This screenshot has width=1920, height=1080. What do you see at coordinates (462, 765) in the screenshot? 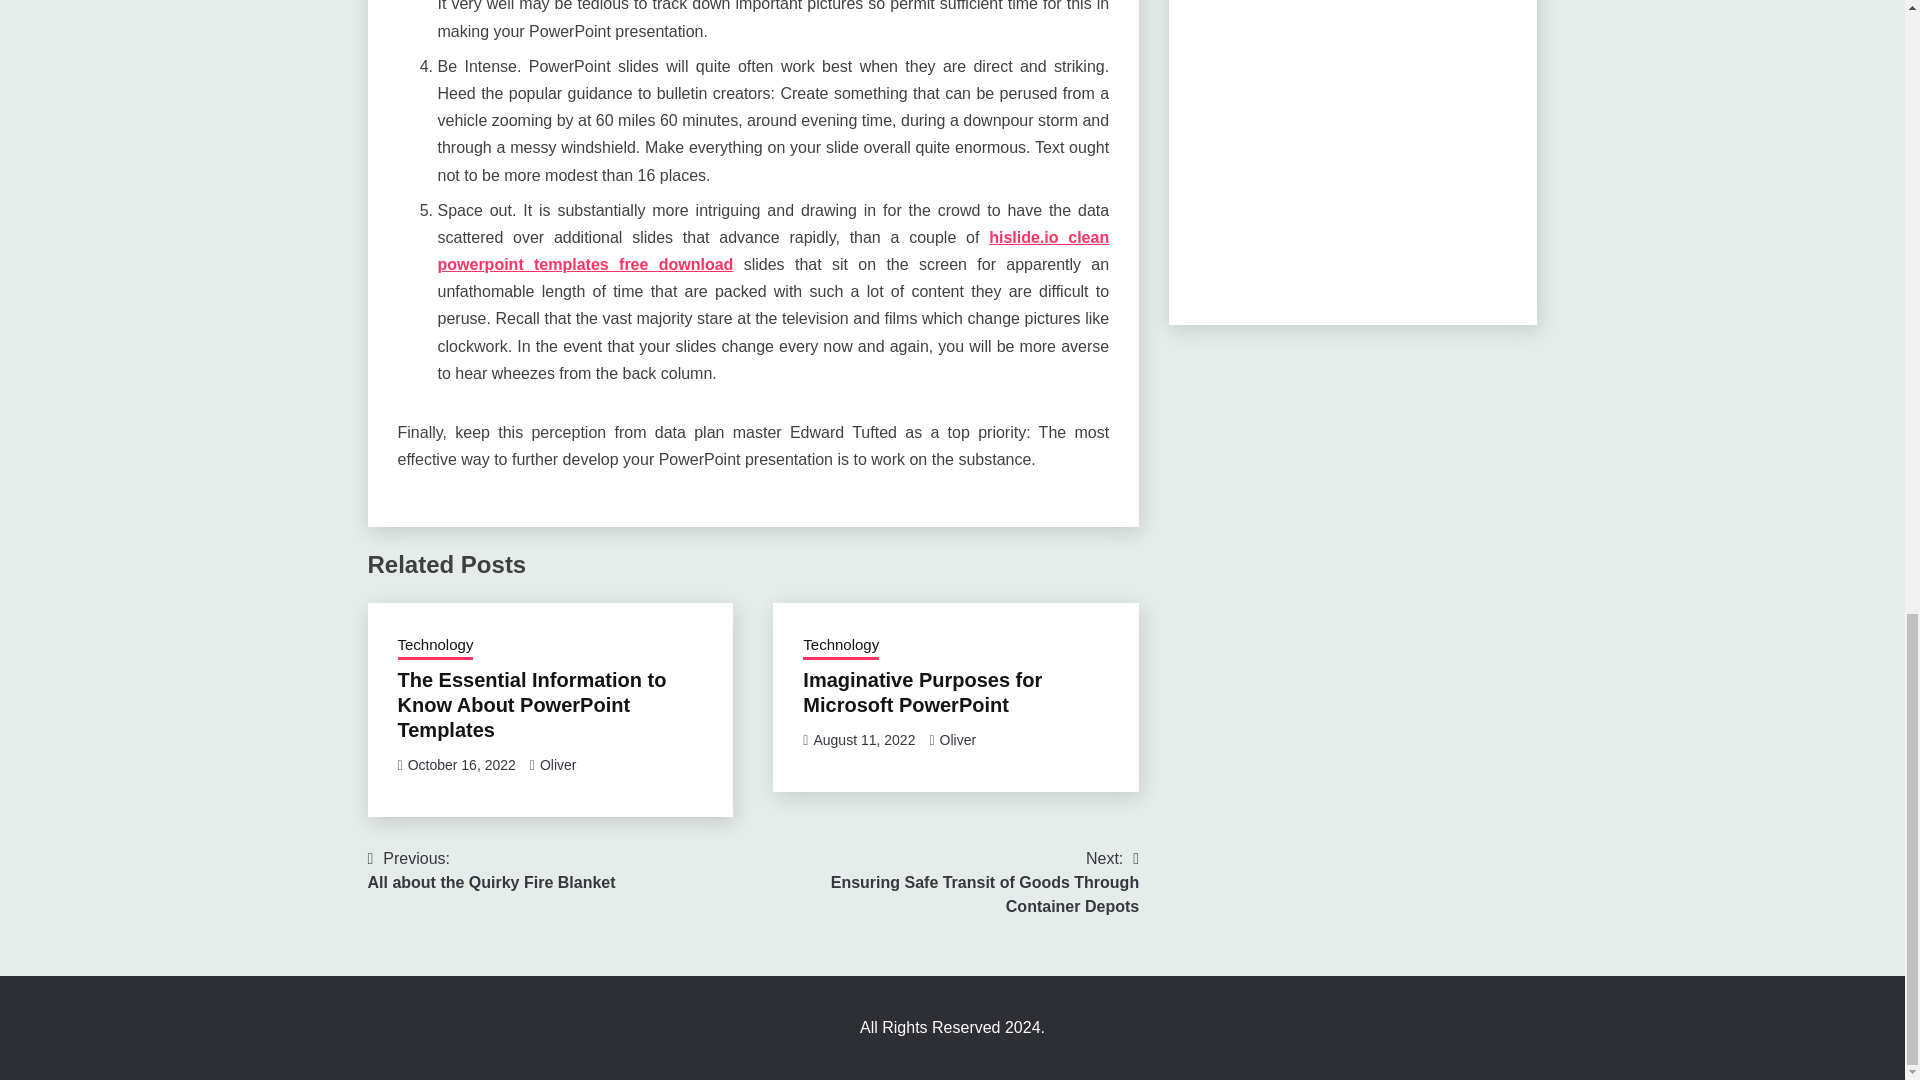
I see `Oliver` at bounding box center [462, 765].